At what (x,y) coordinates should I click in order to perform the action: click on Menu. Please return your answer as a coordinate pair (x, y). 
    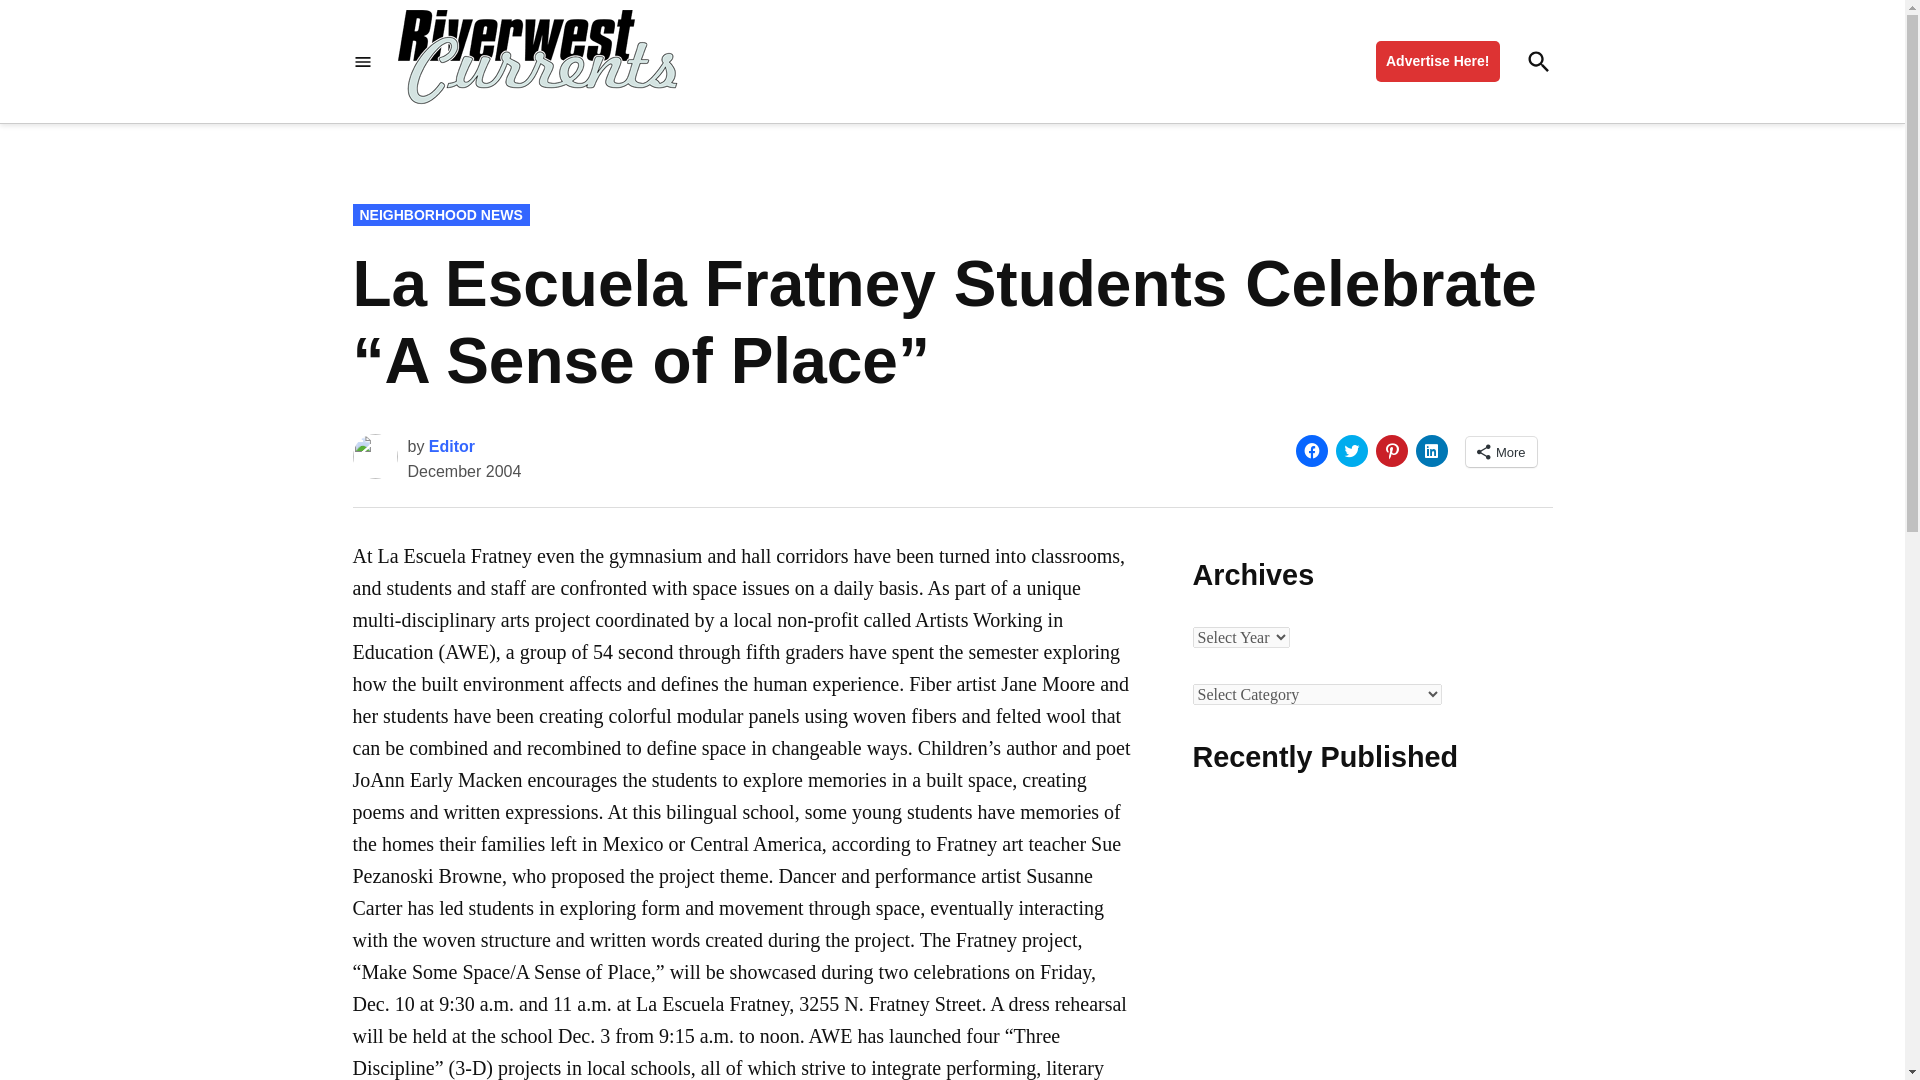
    Looking at the image, I should click on (362, 62).